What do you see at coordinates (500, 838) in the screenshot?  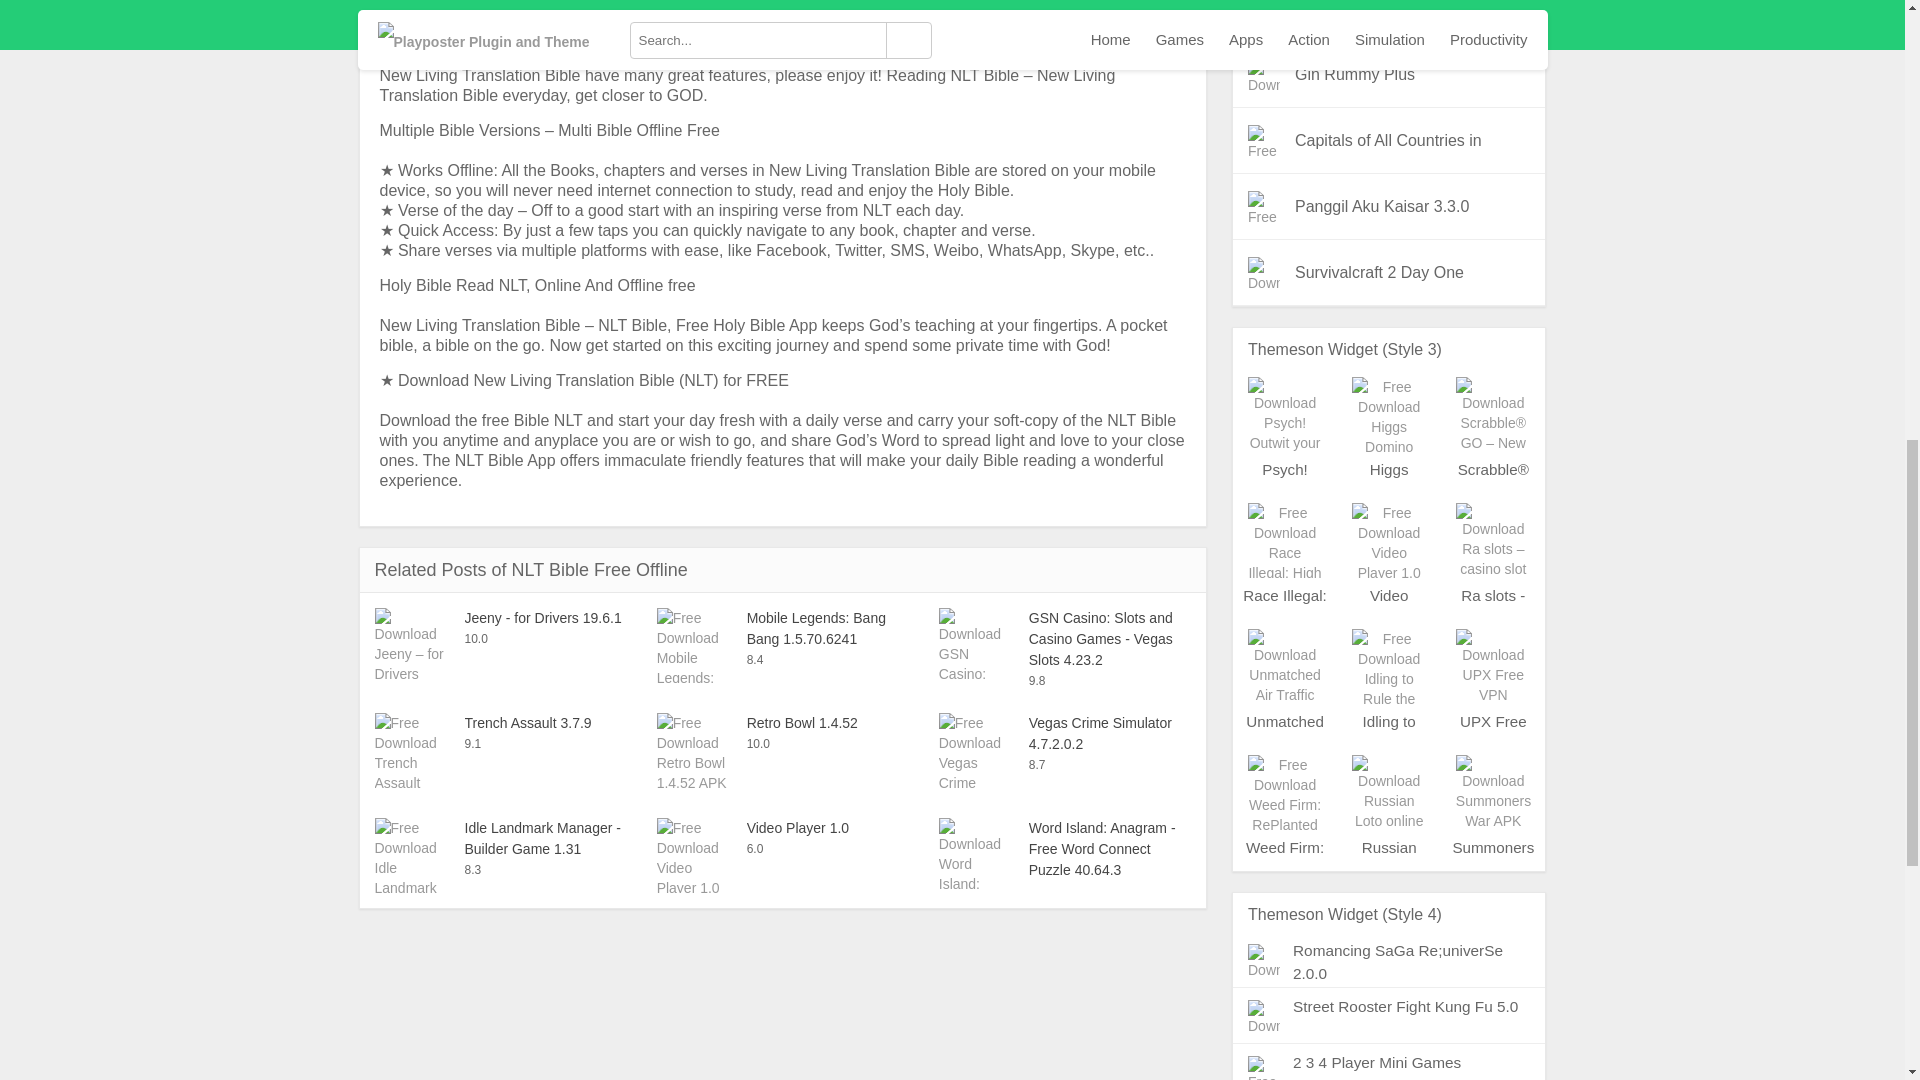 I see `Idle Landmark Manager - Builder Game 1.31` at bounding box center [500, 838].